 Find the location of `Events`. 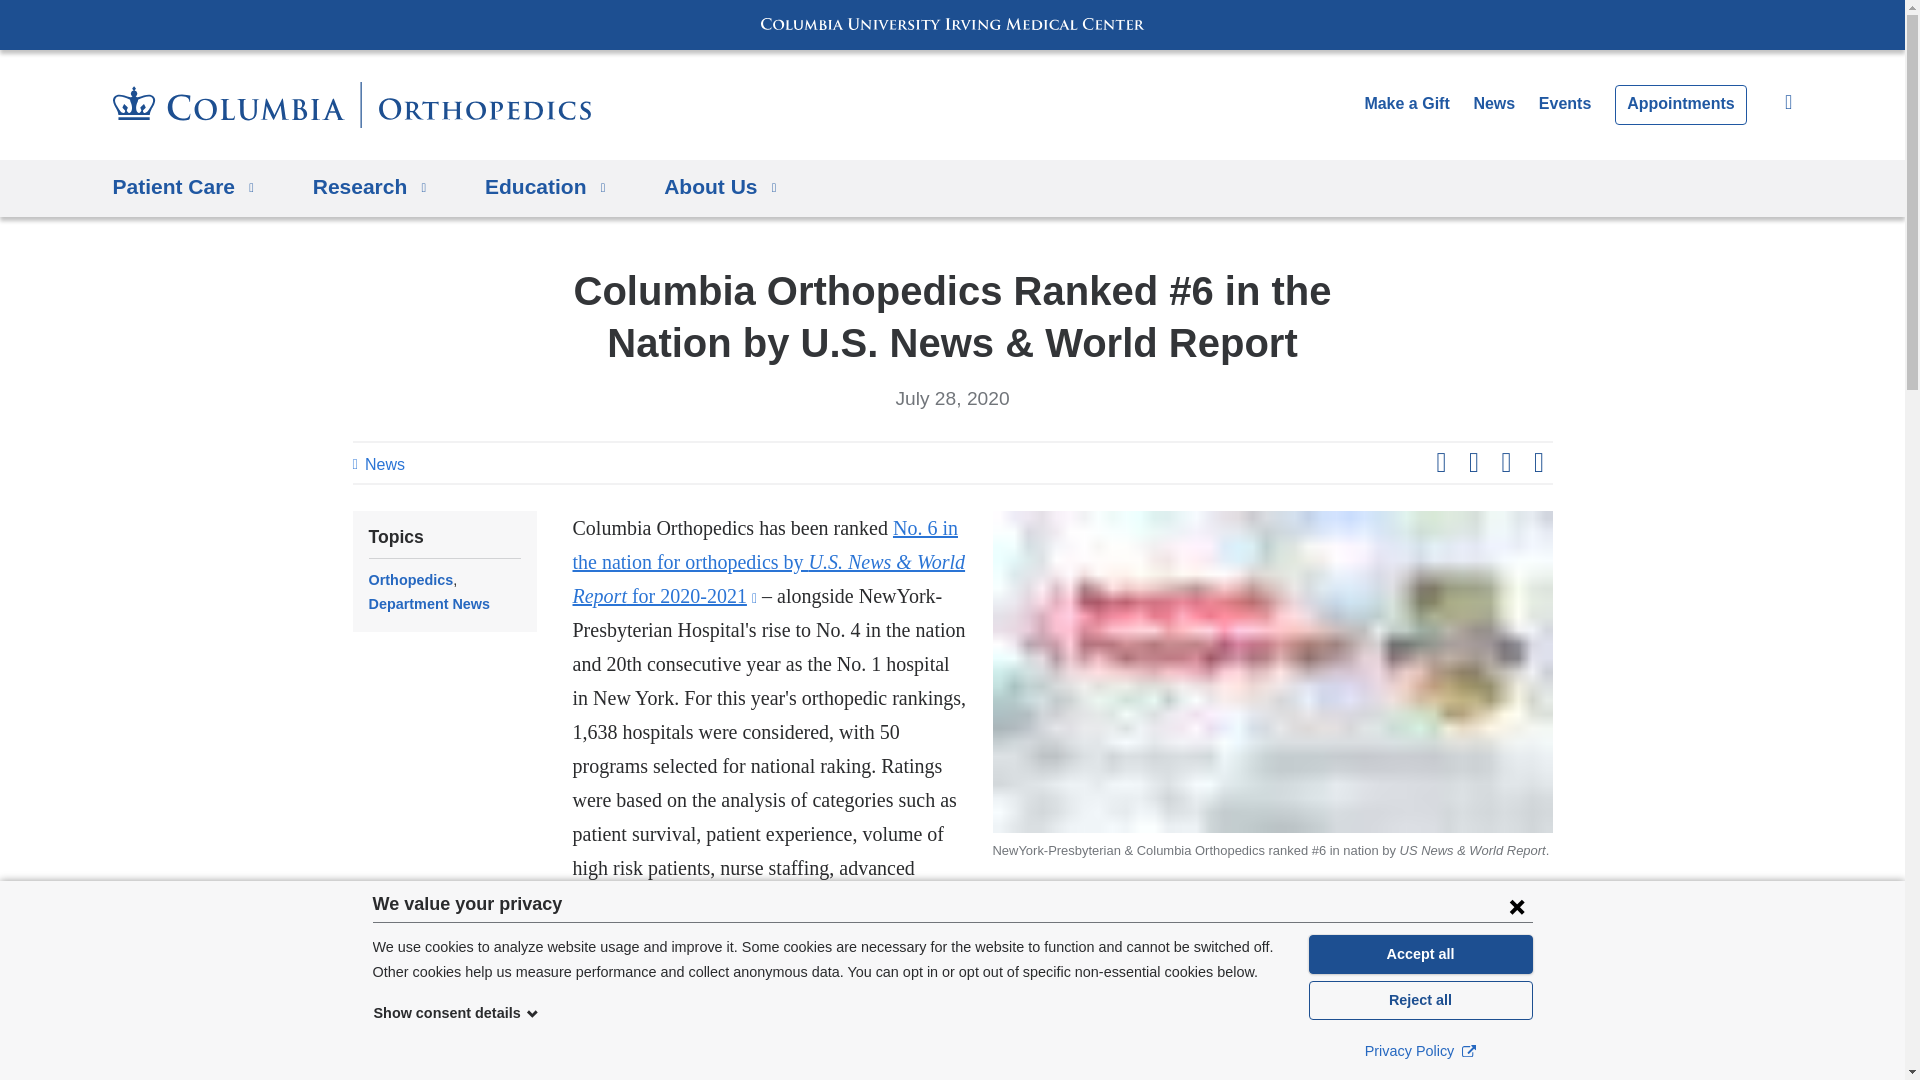

Events is located at coordinates (1565, 104).